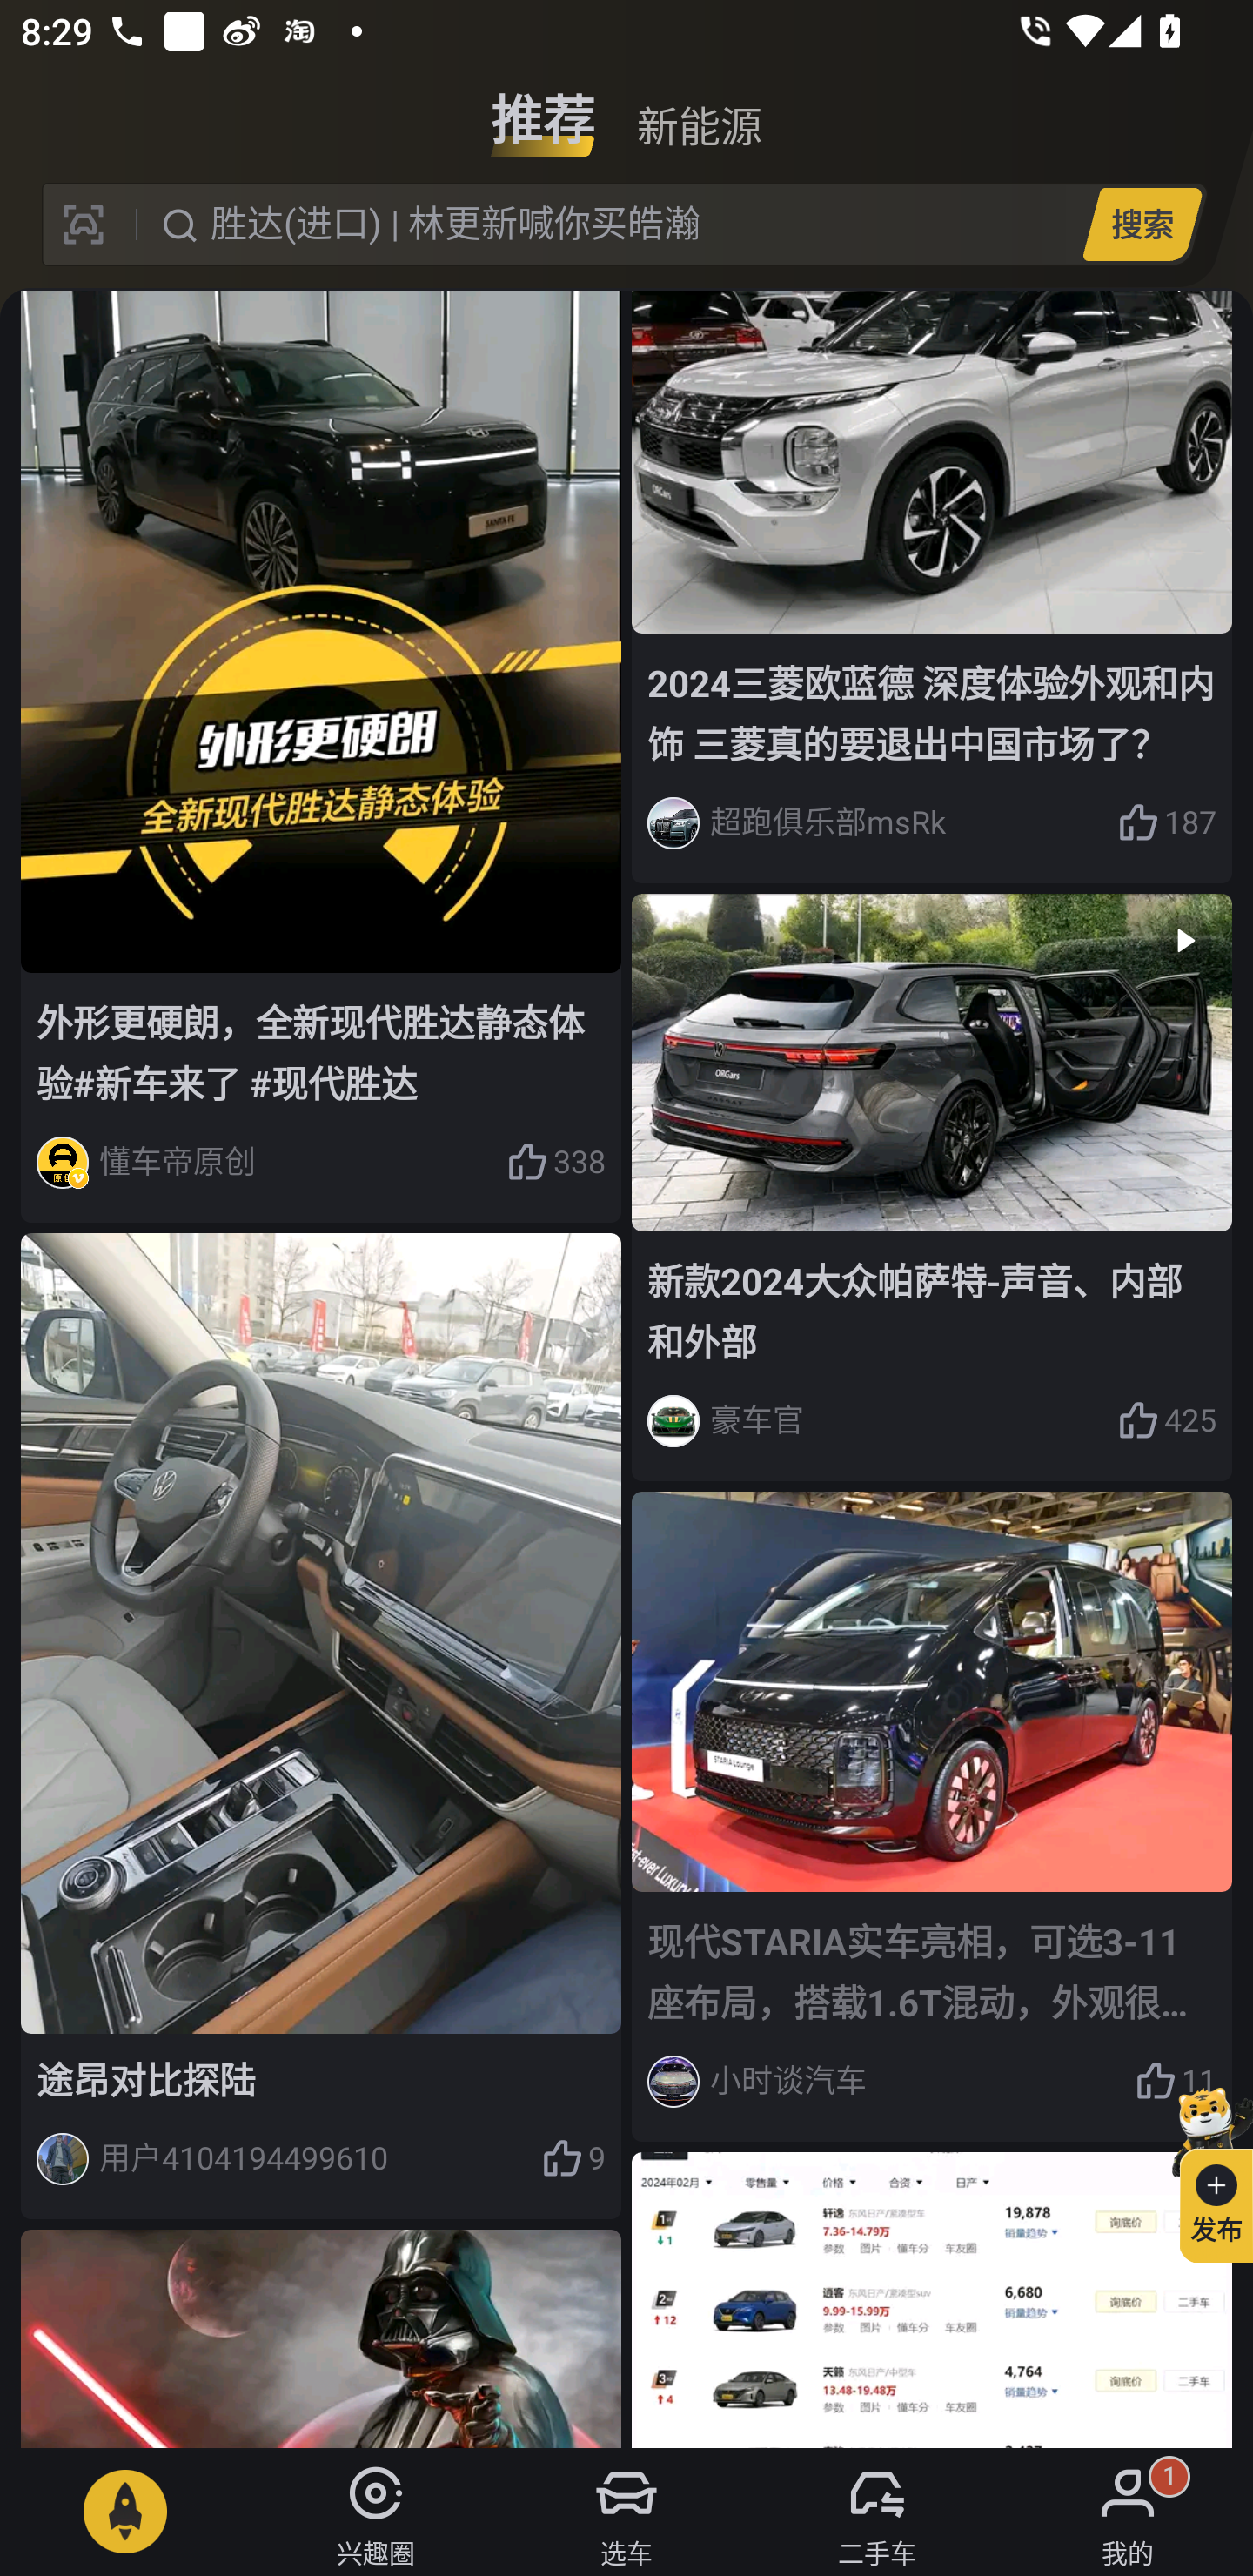 The width and height of the screenshot is (1253, 2576). I want to click on 338, so click(555, 1163).